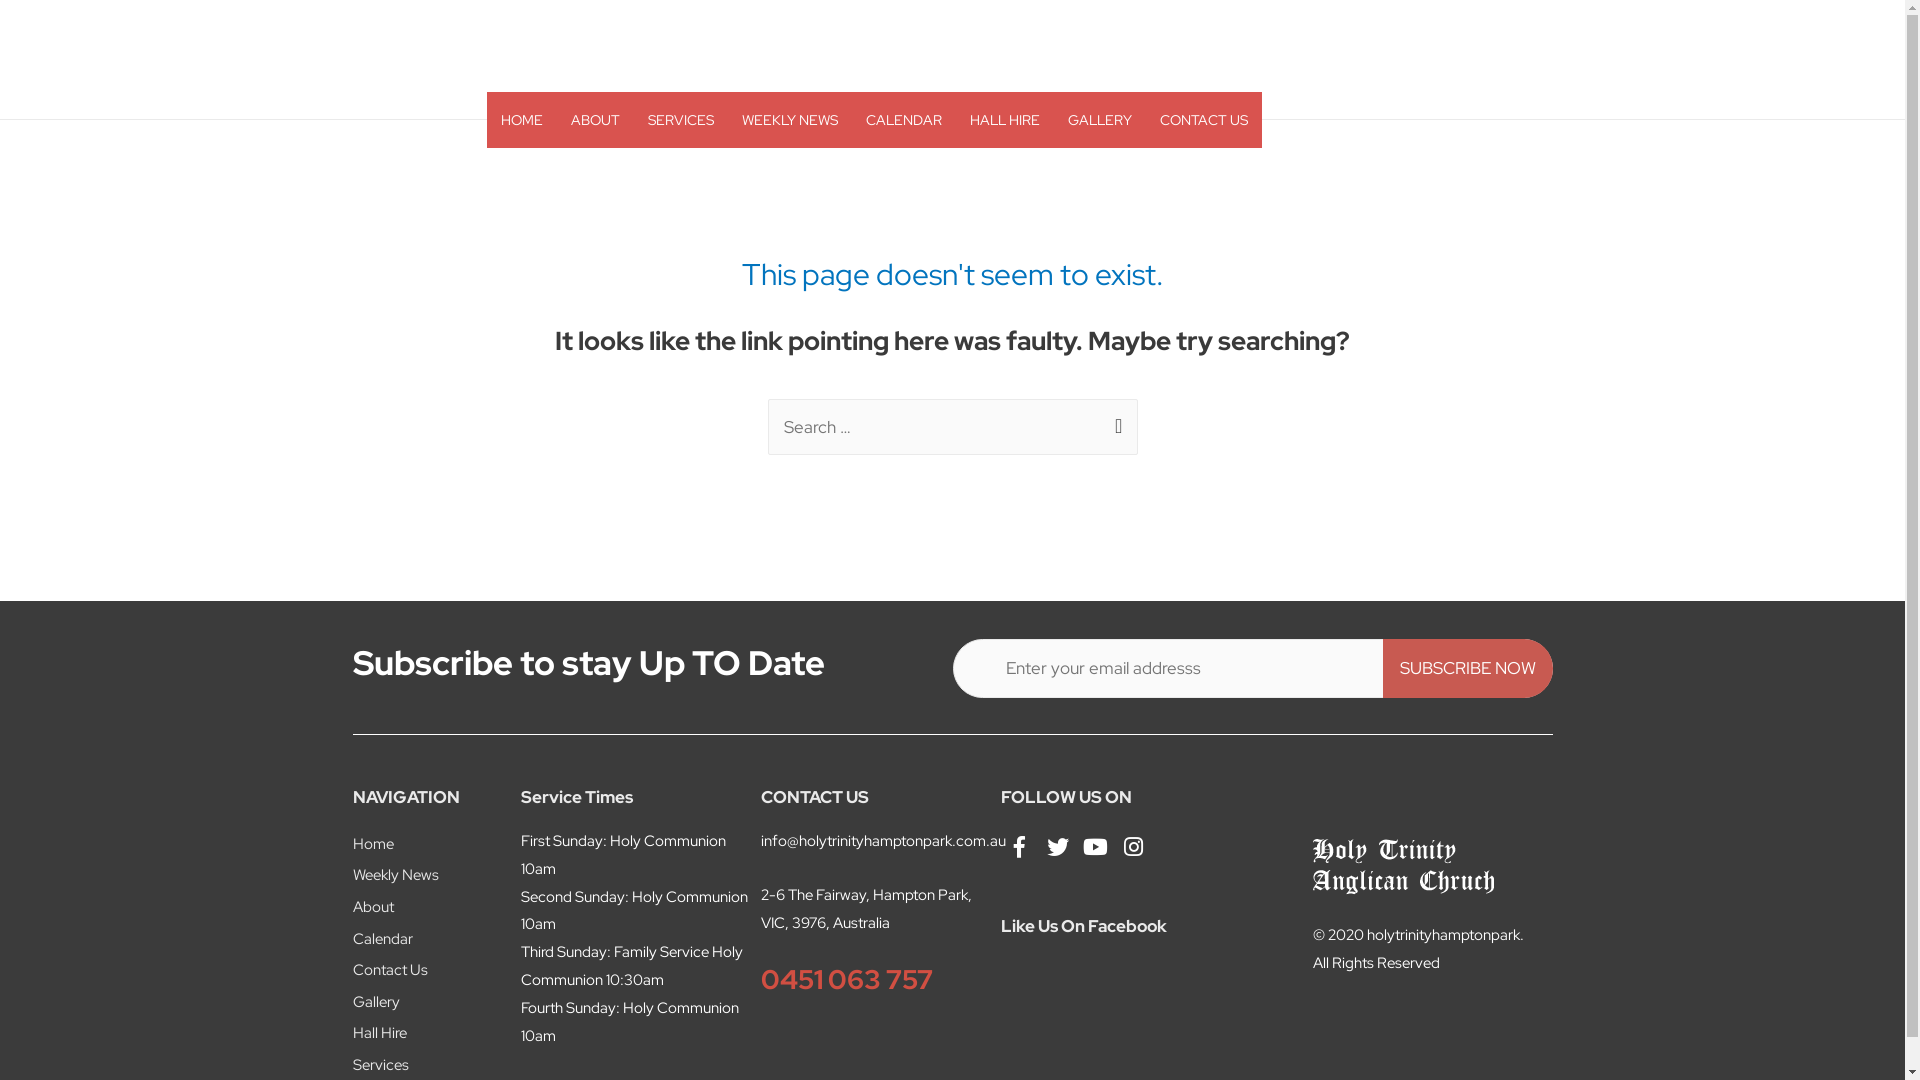 The height and width of the screenshot is (1080, 1920). I want to click on CALENDAR, so click(904, 120).